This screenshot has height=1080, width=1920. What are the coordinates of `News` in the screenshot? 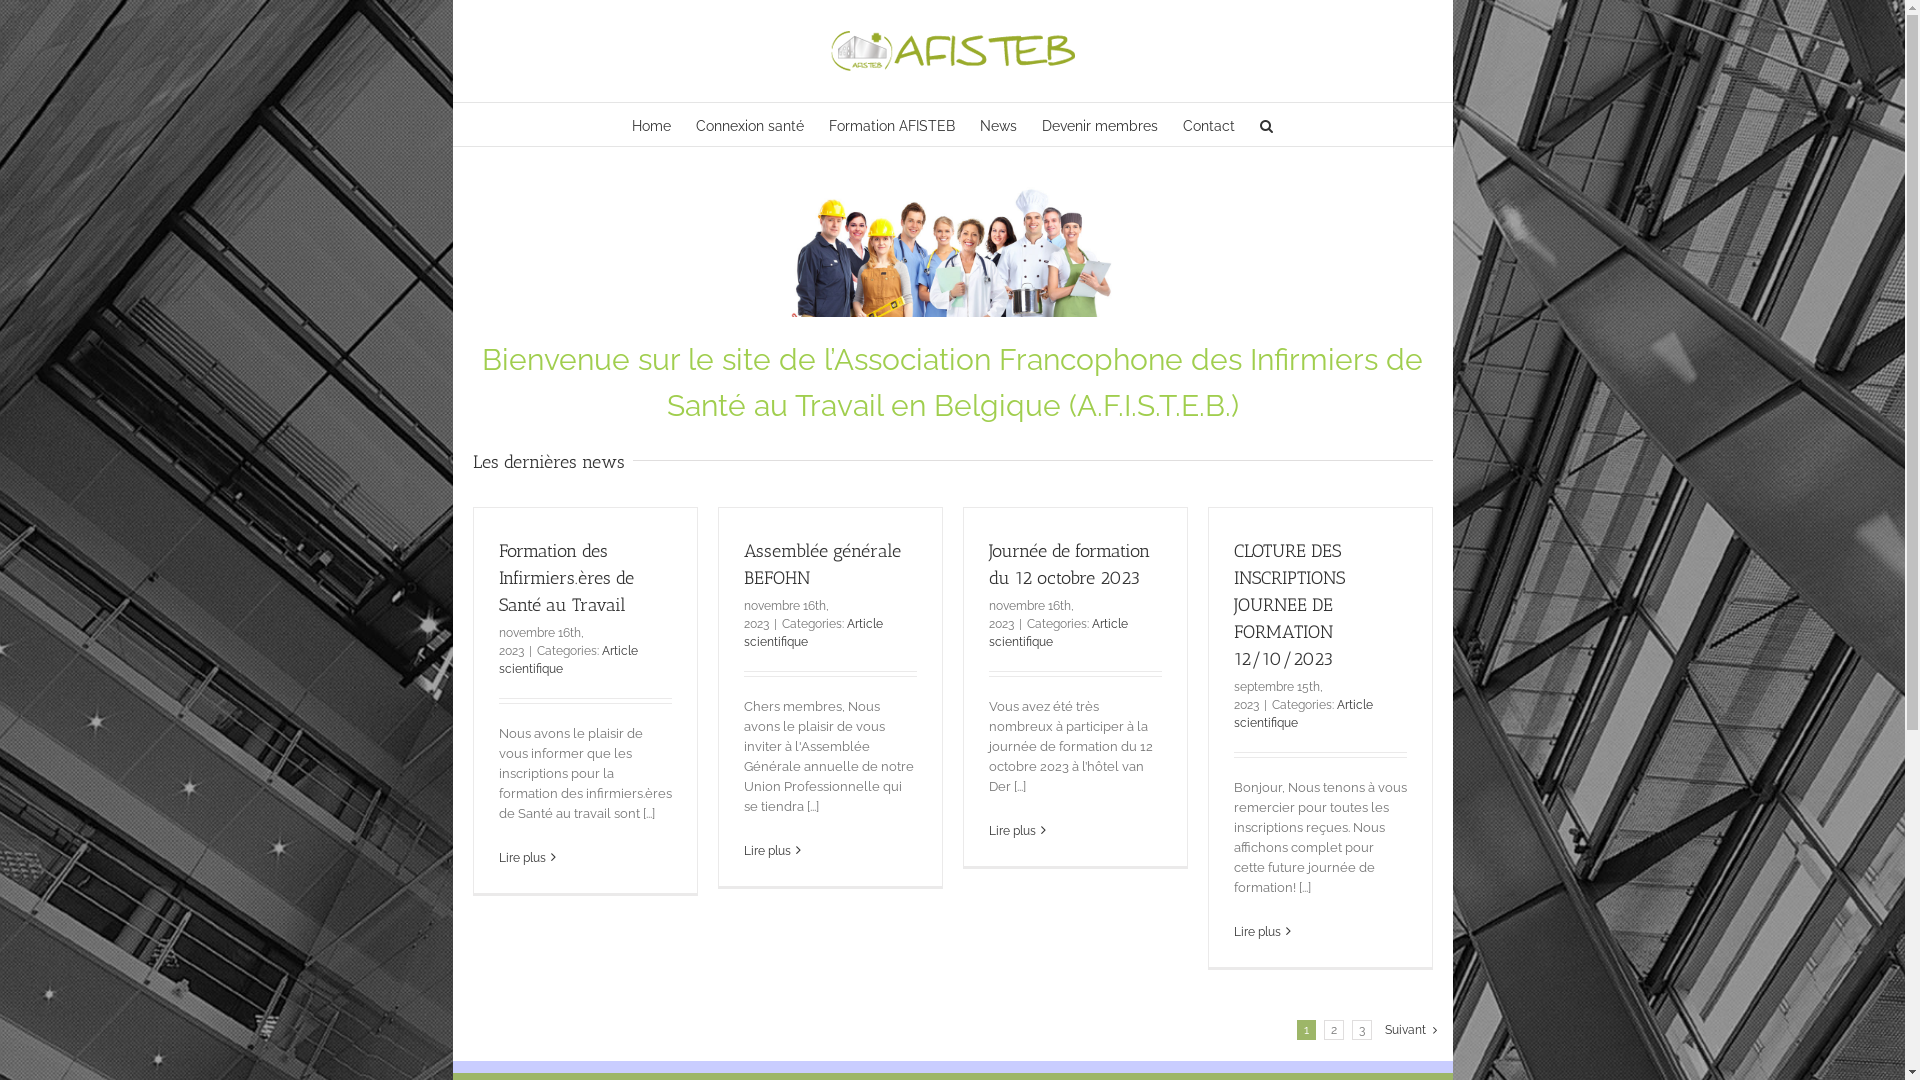 It's located at (998, 124).